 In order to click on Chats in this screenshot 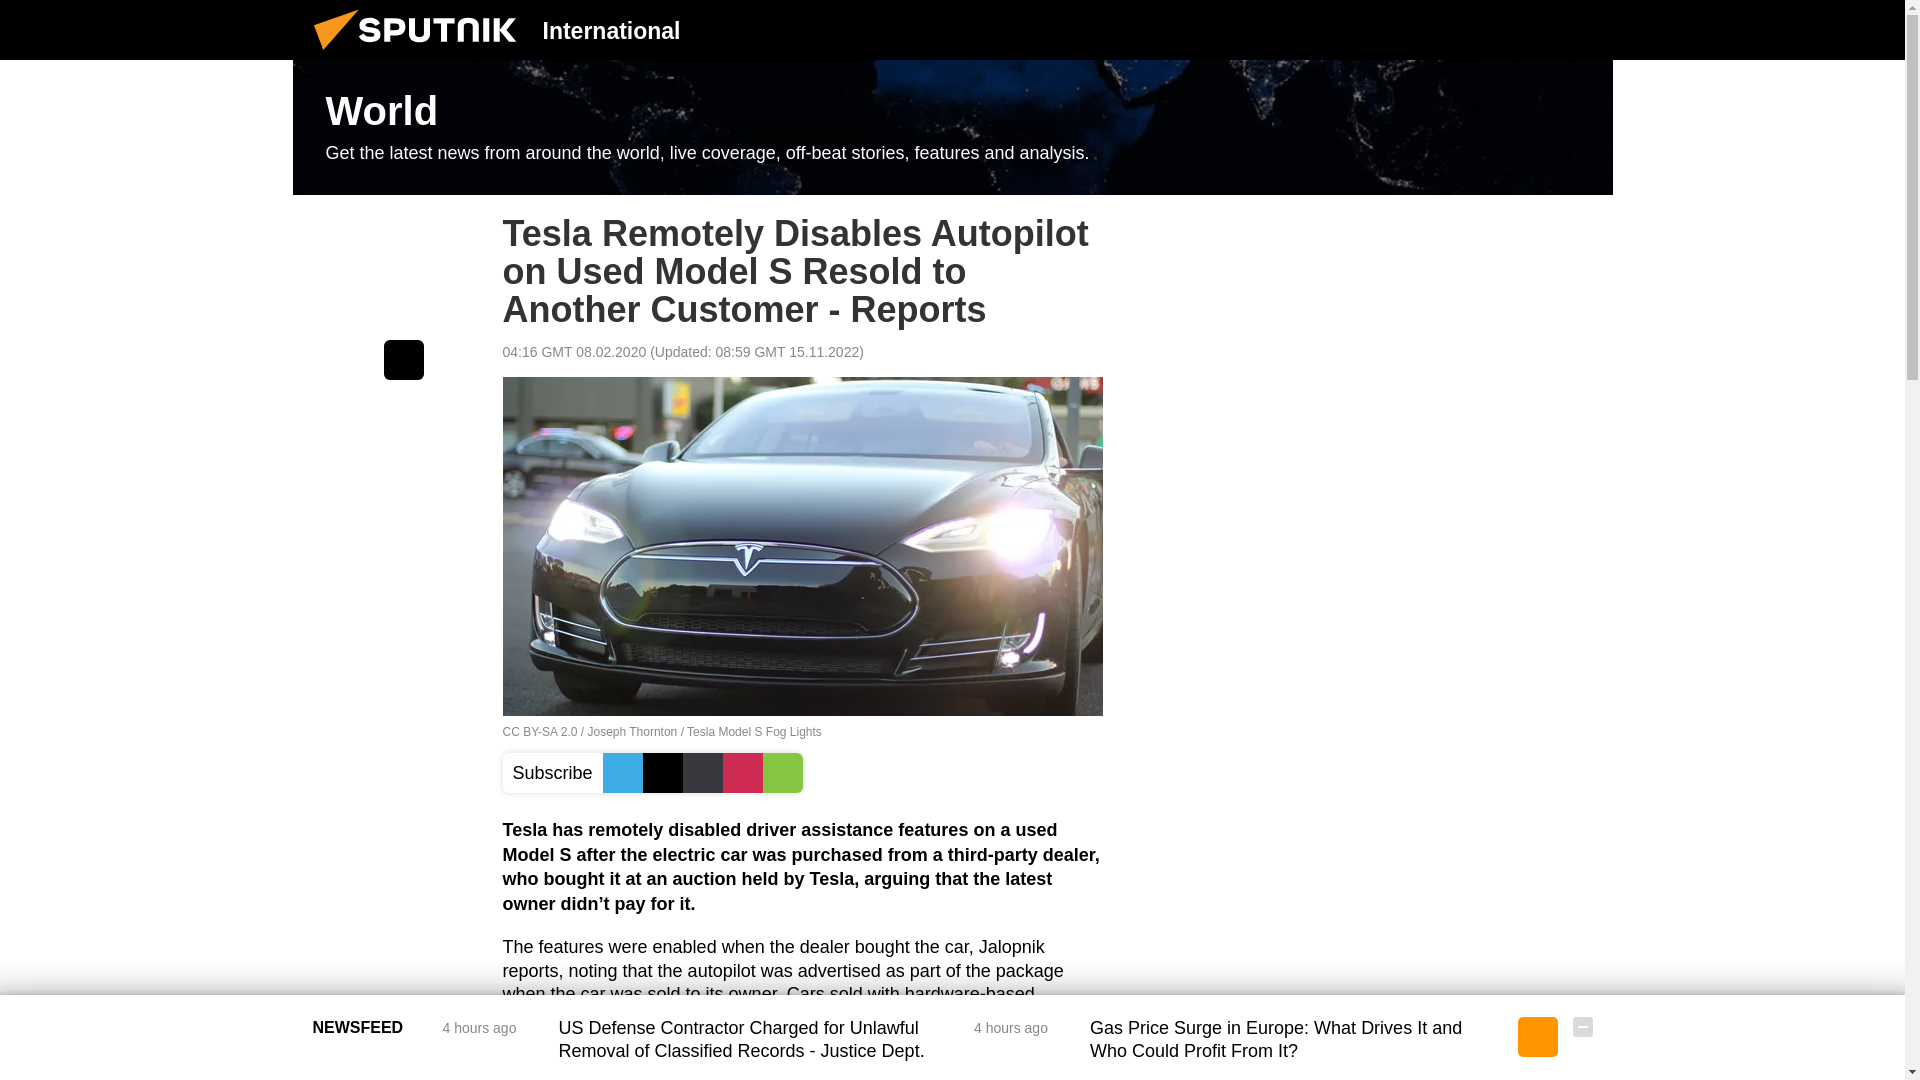, I will do `click(1582, 29)`.